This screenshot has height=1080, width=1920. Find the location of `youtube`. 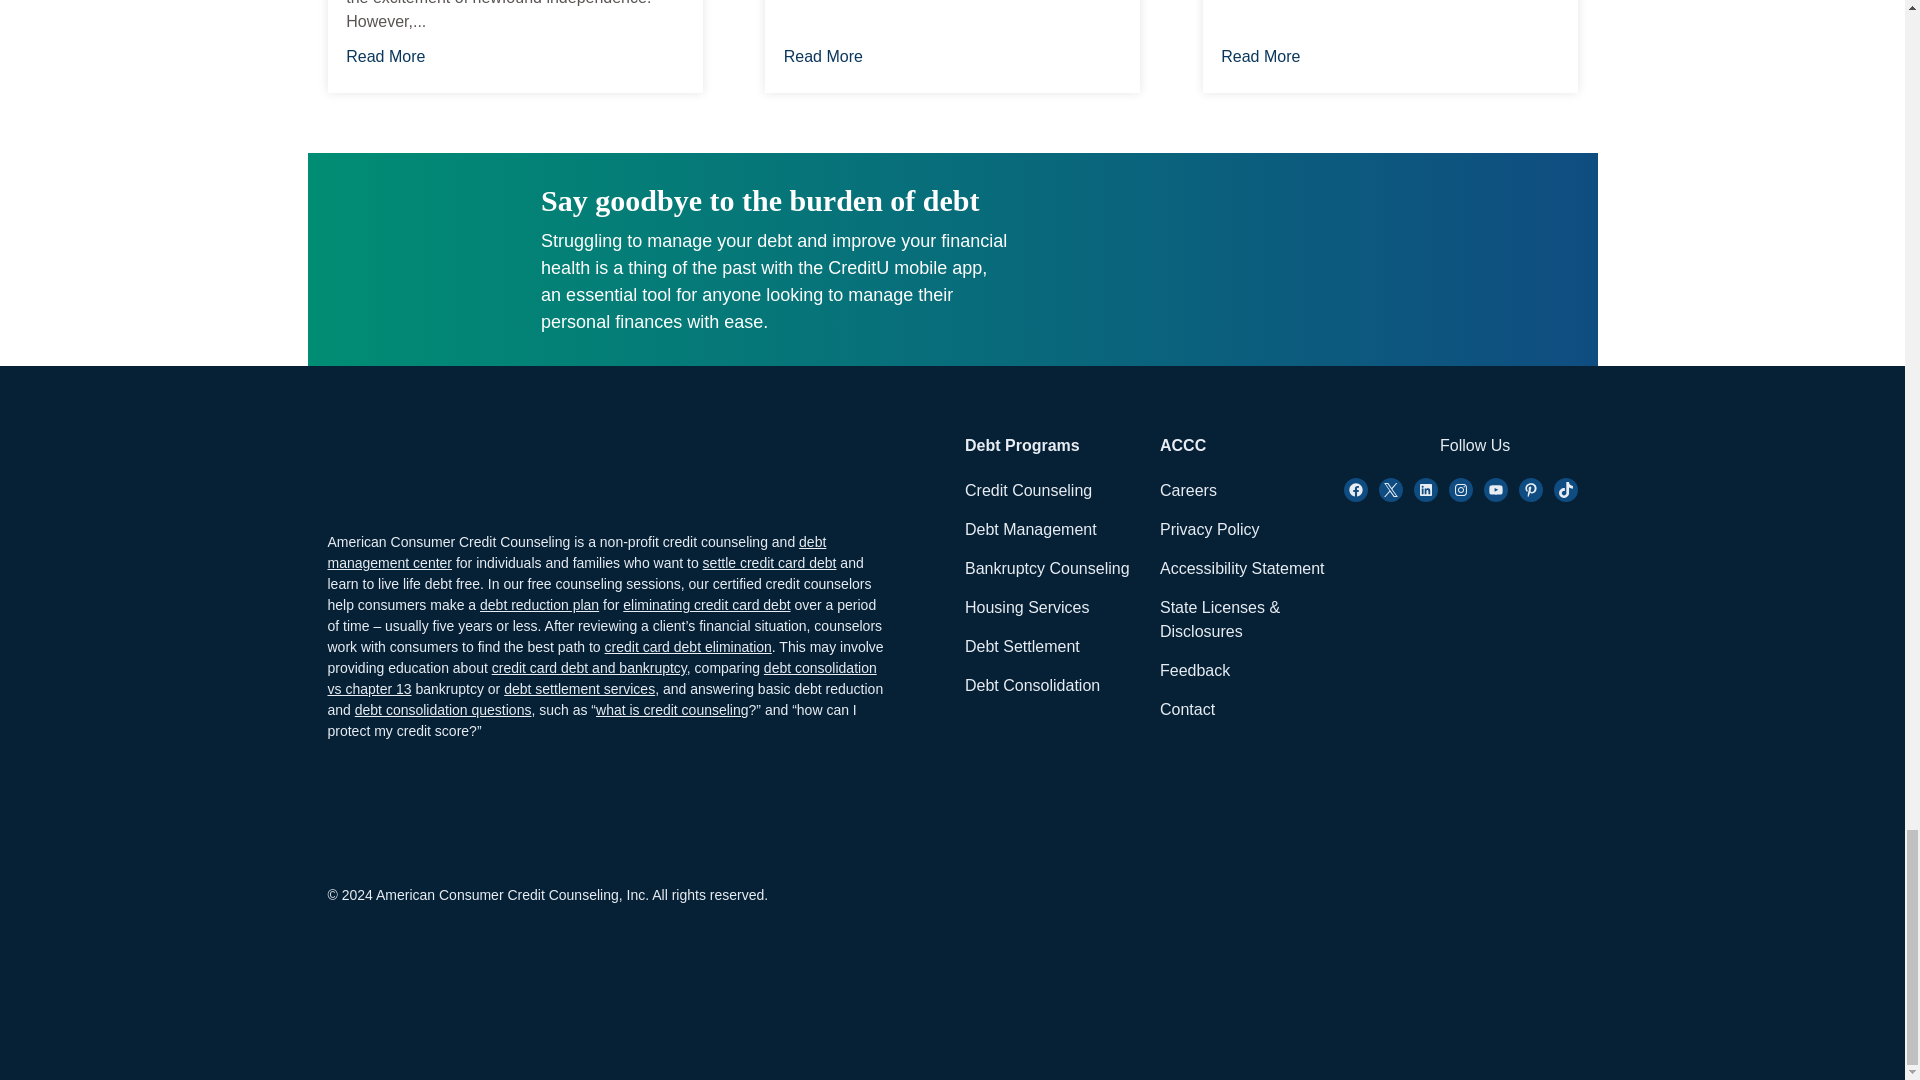

youtube is located at coordinates (1496, 490).